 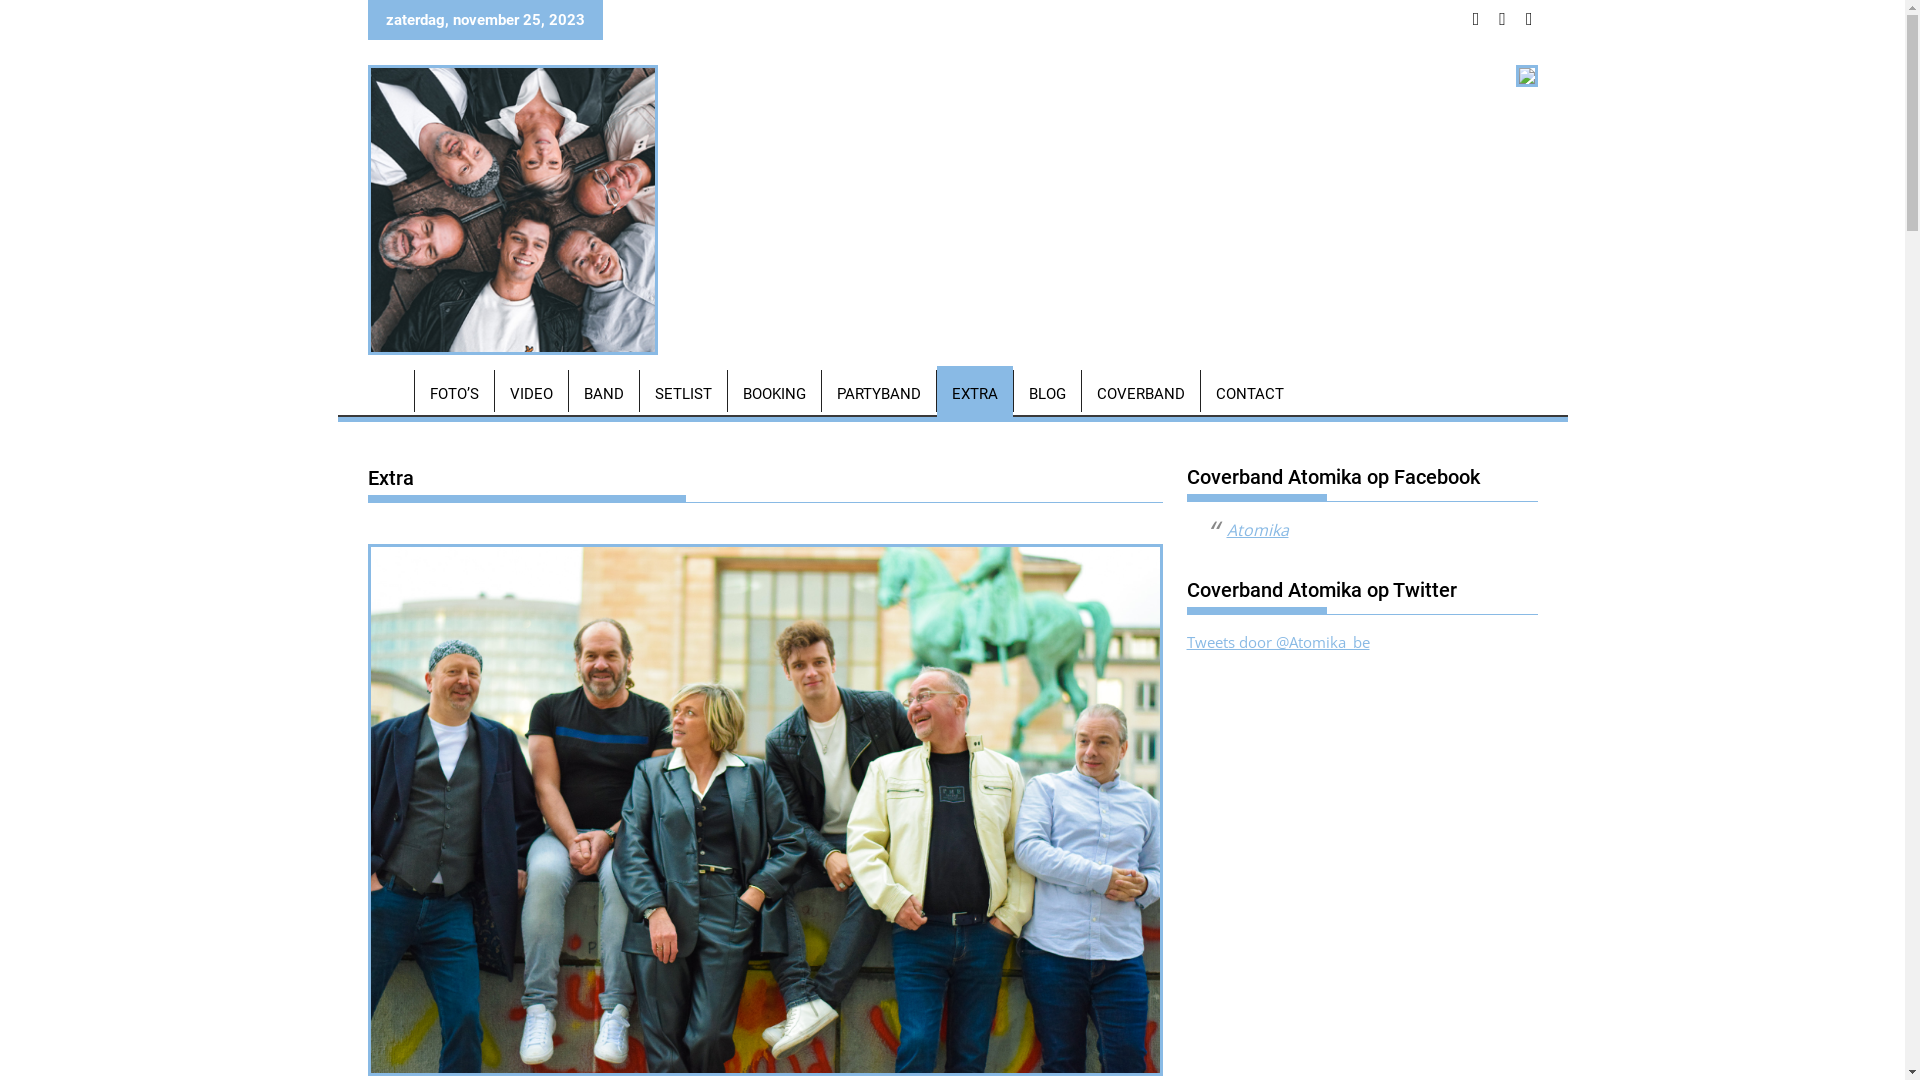 What do you see at coordinates (974, 394) in the screenshot?
I see `EXTRA` at bounding box center [974, 394].